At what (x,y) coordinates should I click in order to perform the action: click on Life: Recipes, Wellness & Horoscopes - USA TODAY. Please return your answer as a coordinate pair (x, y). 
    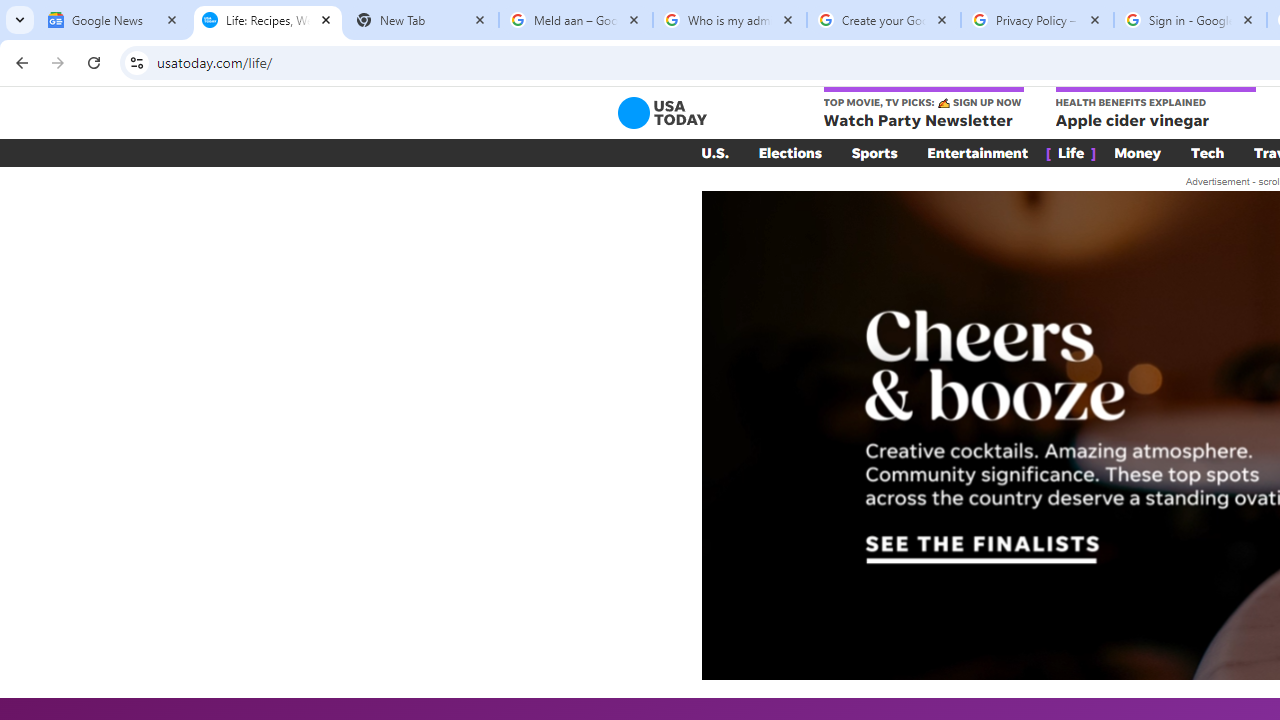
    Looking at the image, I should click on (268, 20).